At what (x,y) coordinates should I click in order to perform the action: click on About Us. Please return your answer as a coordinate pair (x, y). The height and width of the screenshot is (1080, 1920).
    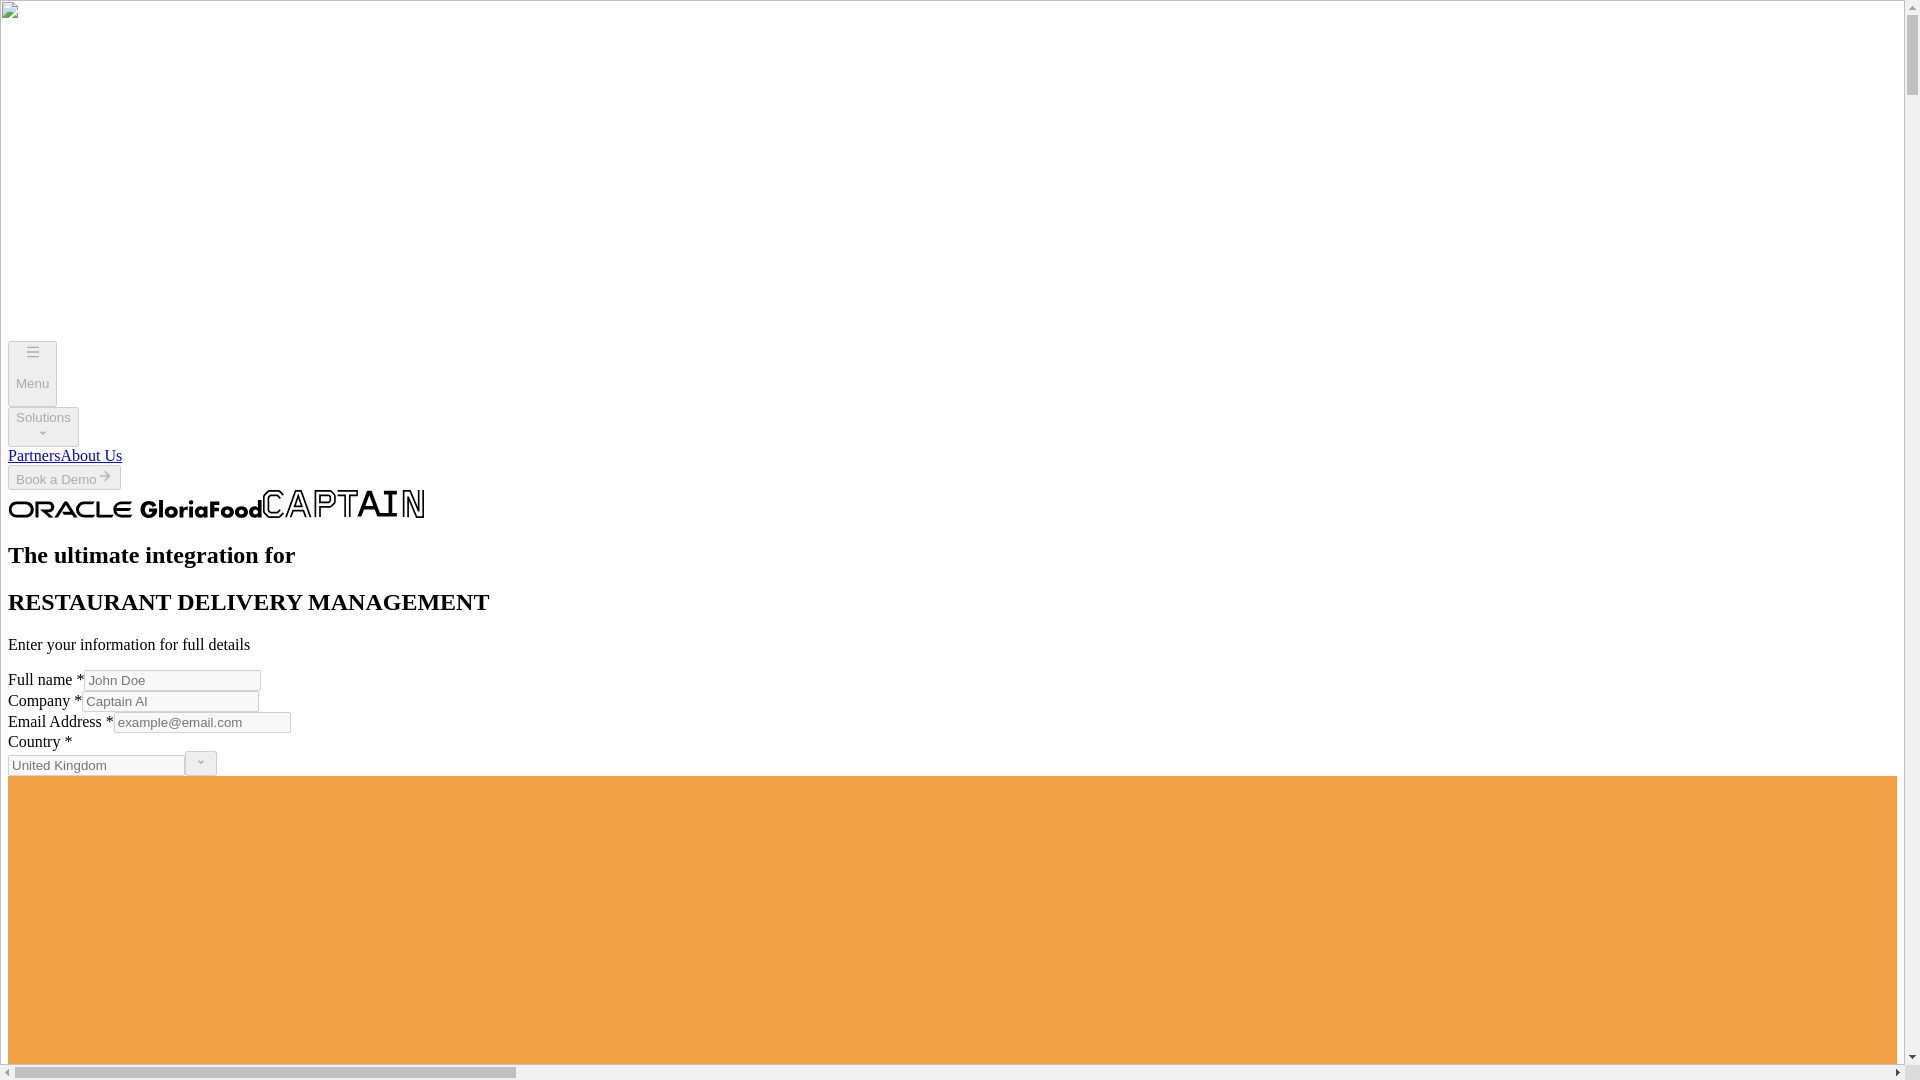
    Looking at the image, I should click on (90, 456).